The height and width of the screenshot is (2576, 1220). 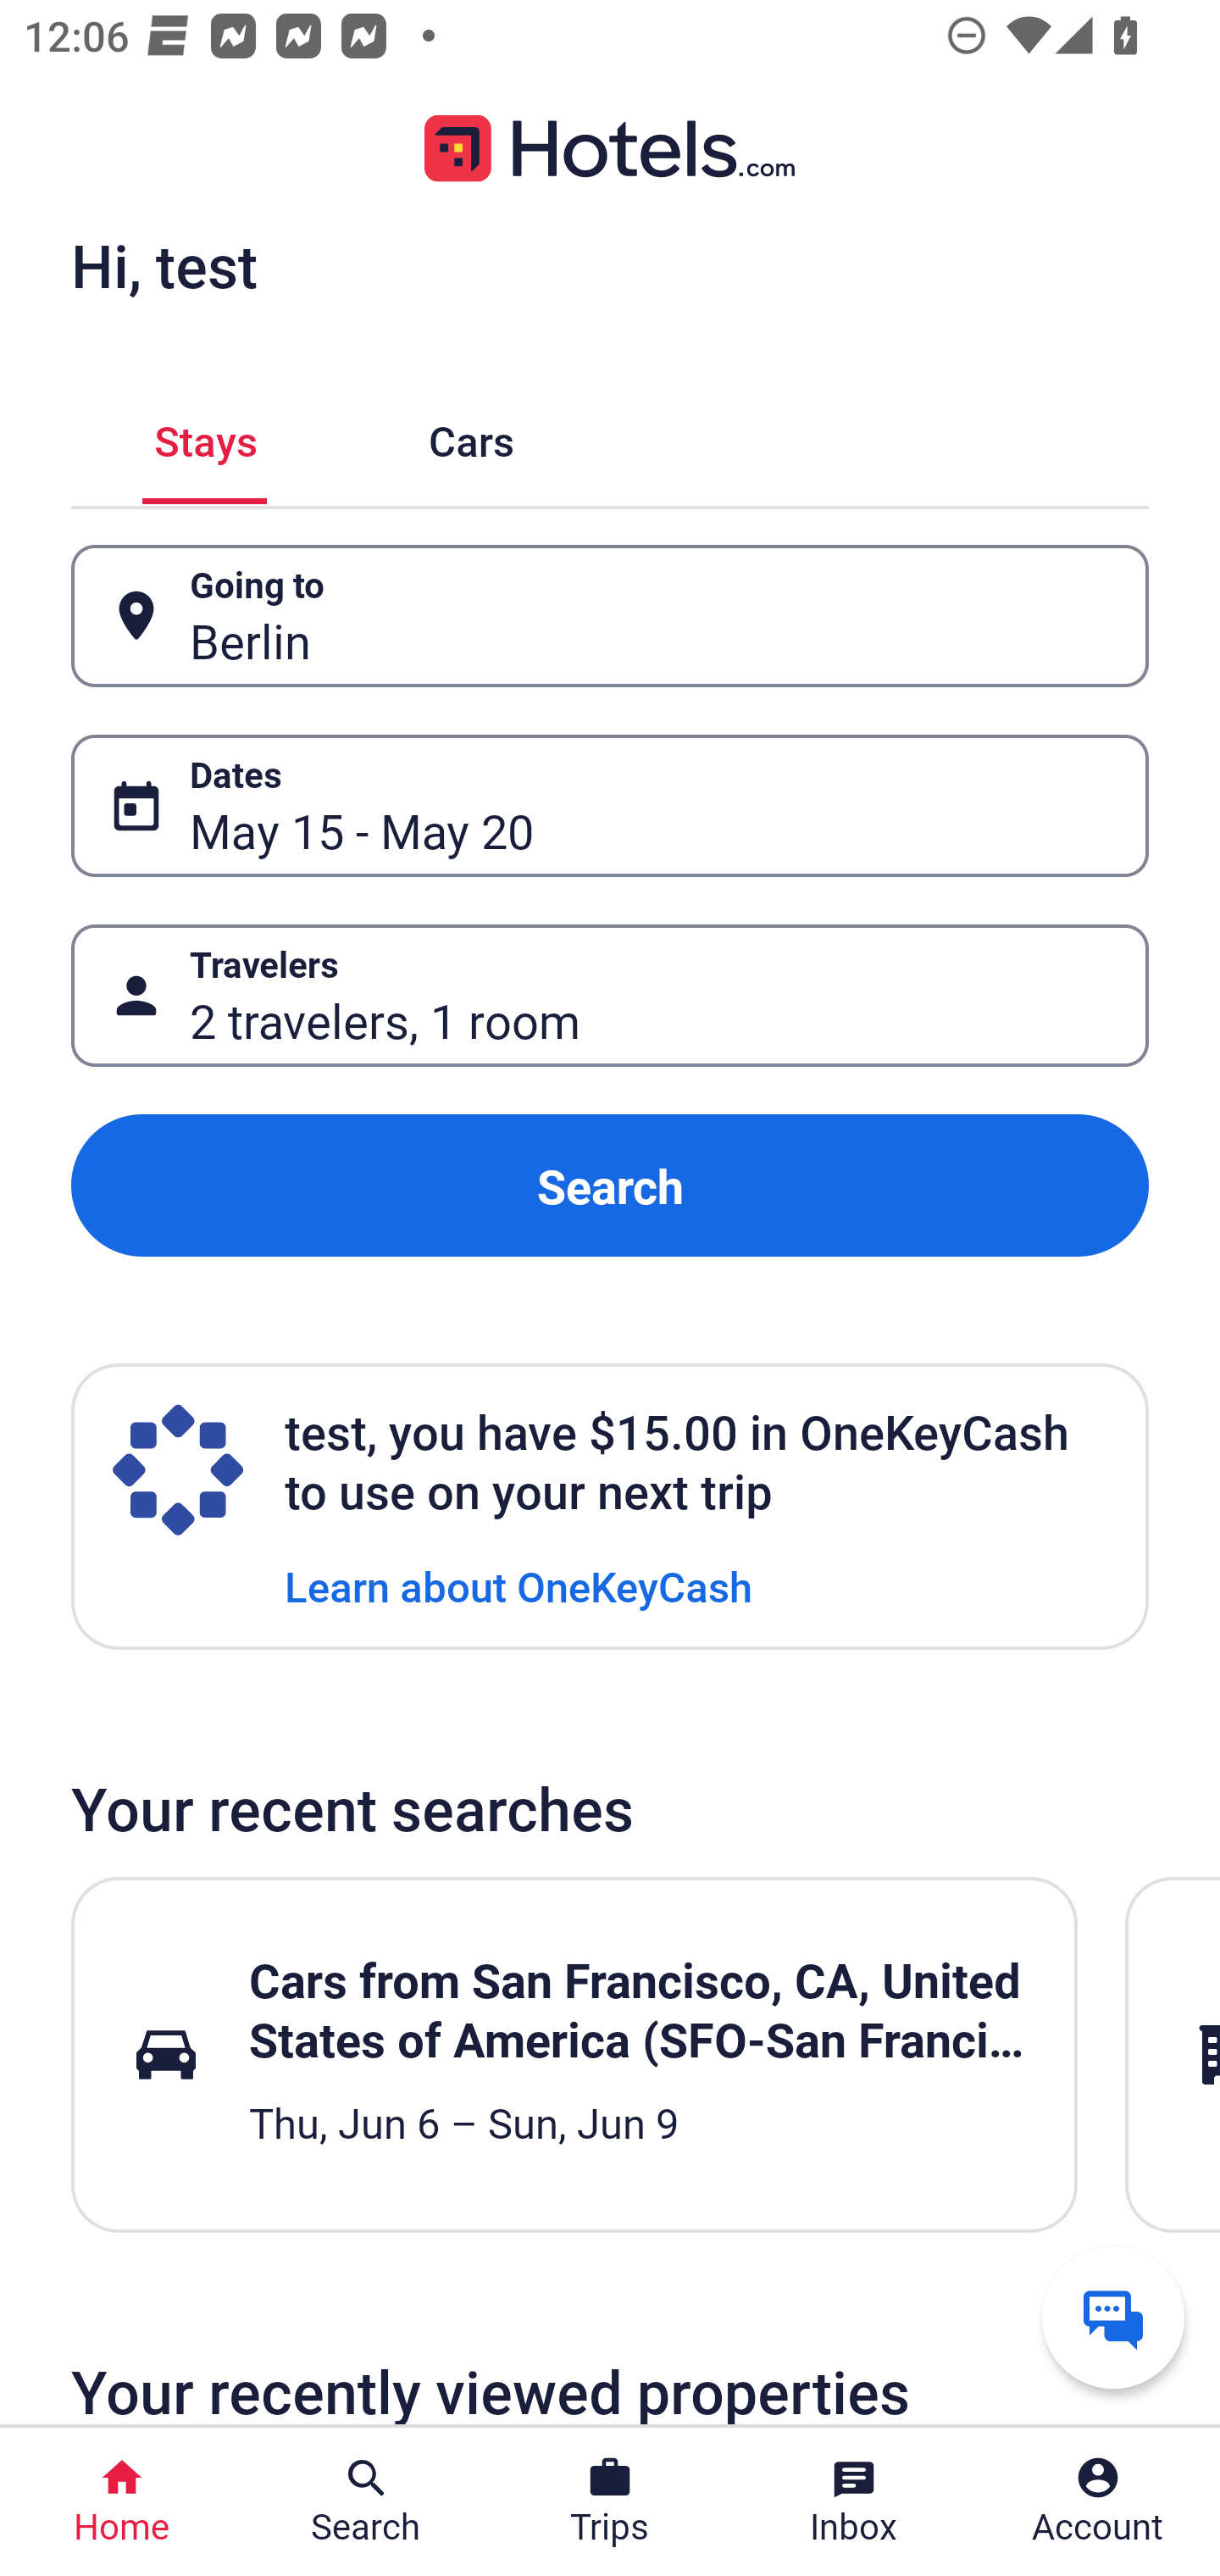 I want to click on Cars, so click(x=471, y=436).